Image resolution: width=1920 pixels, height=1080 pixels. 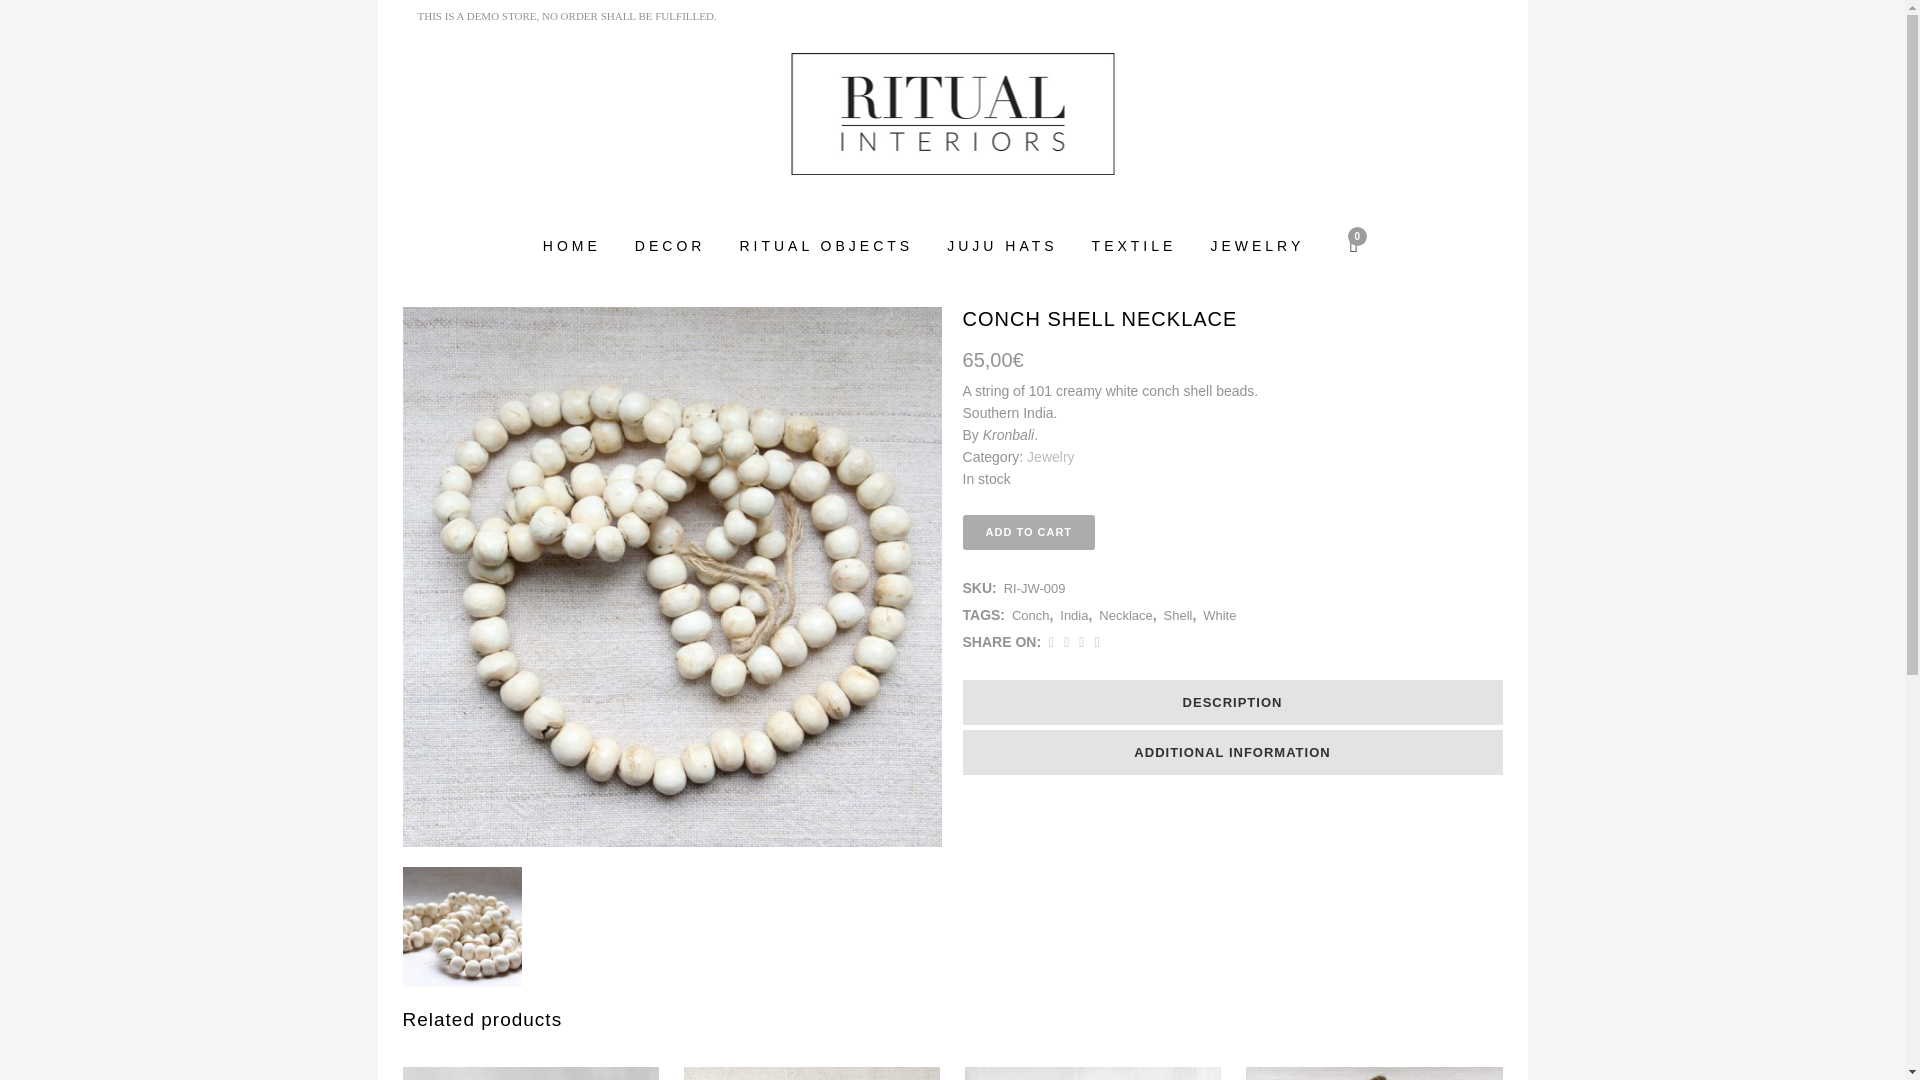 I want to click on JEWELRY, so click(x=1256, y=245).